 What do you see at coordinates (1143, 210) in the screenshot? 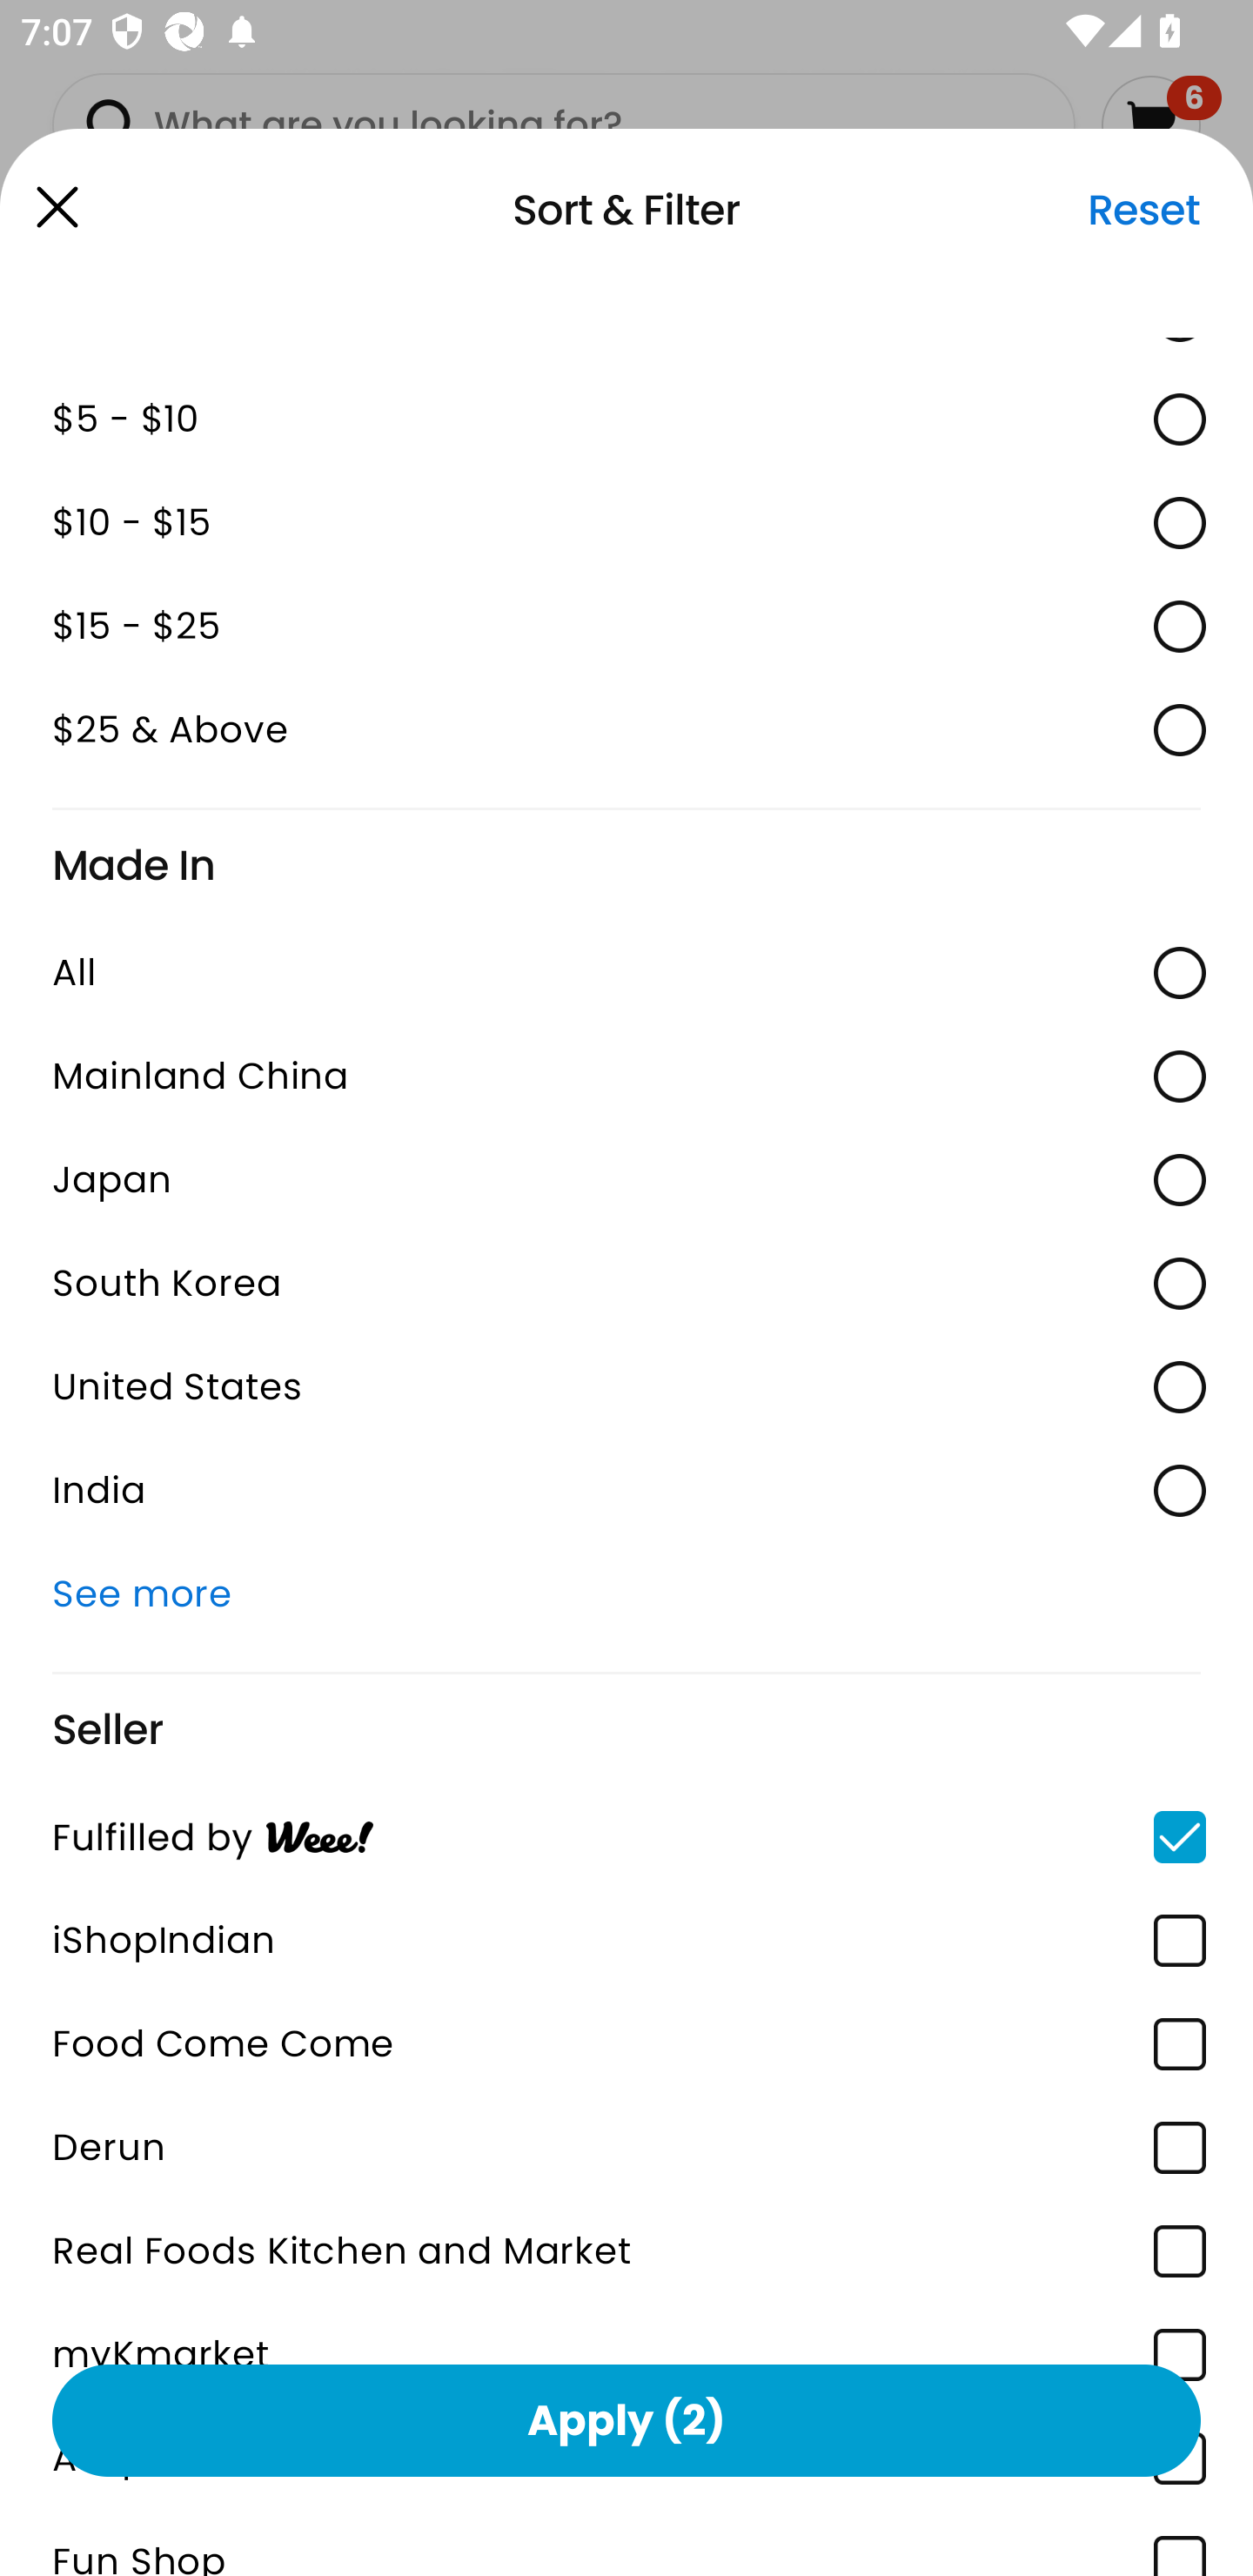
I see `Reset` at bounding box center [1143, 210].